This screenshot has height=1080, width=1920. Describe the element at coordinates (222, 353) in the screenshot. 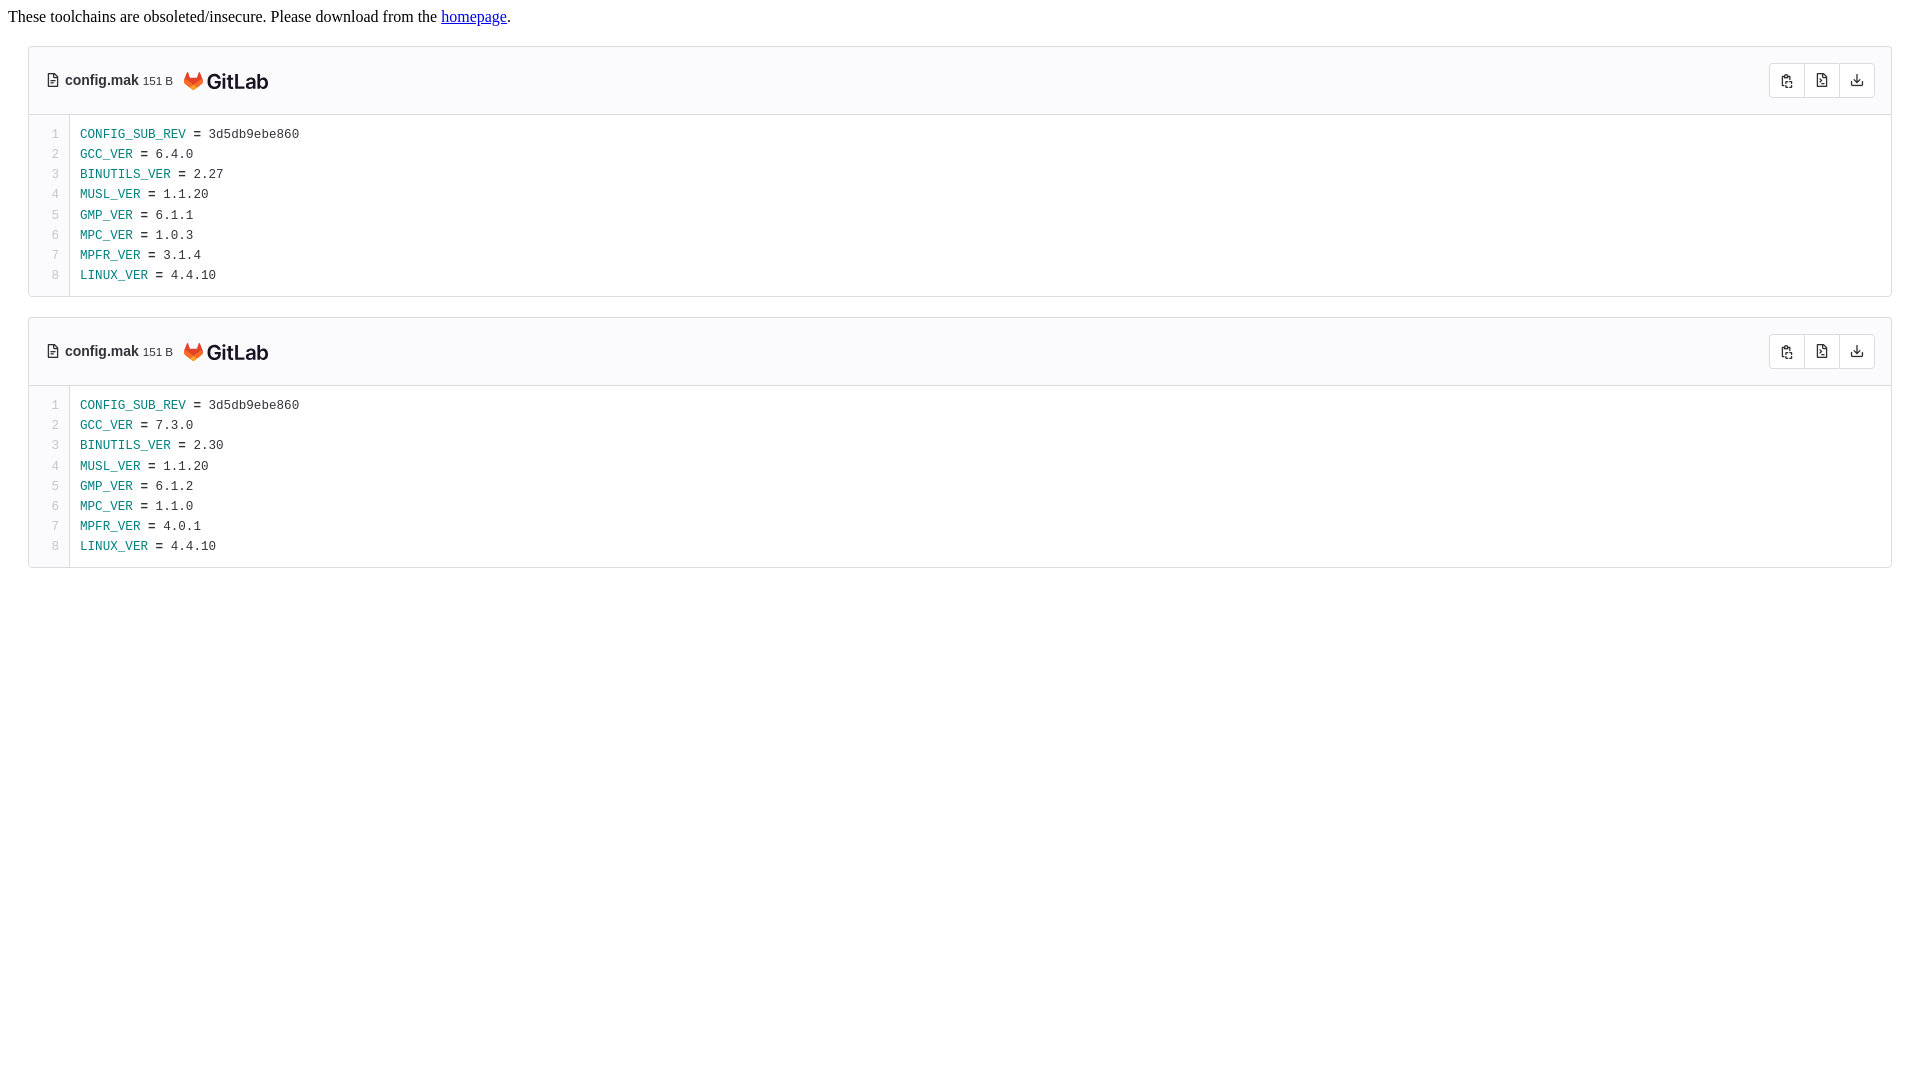

I see `View on GitLab` at that location.